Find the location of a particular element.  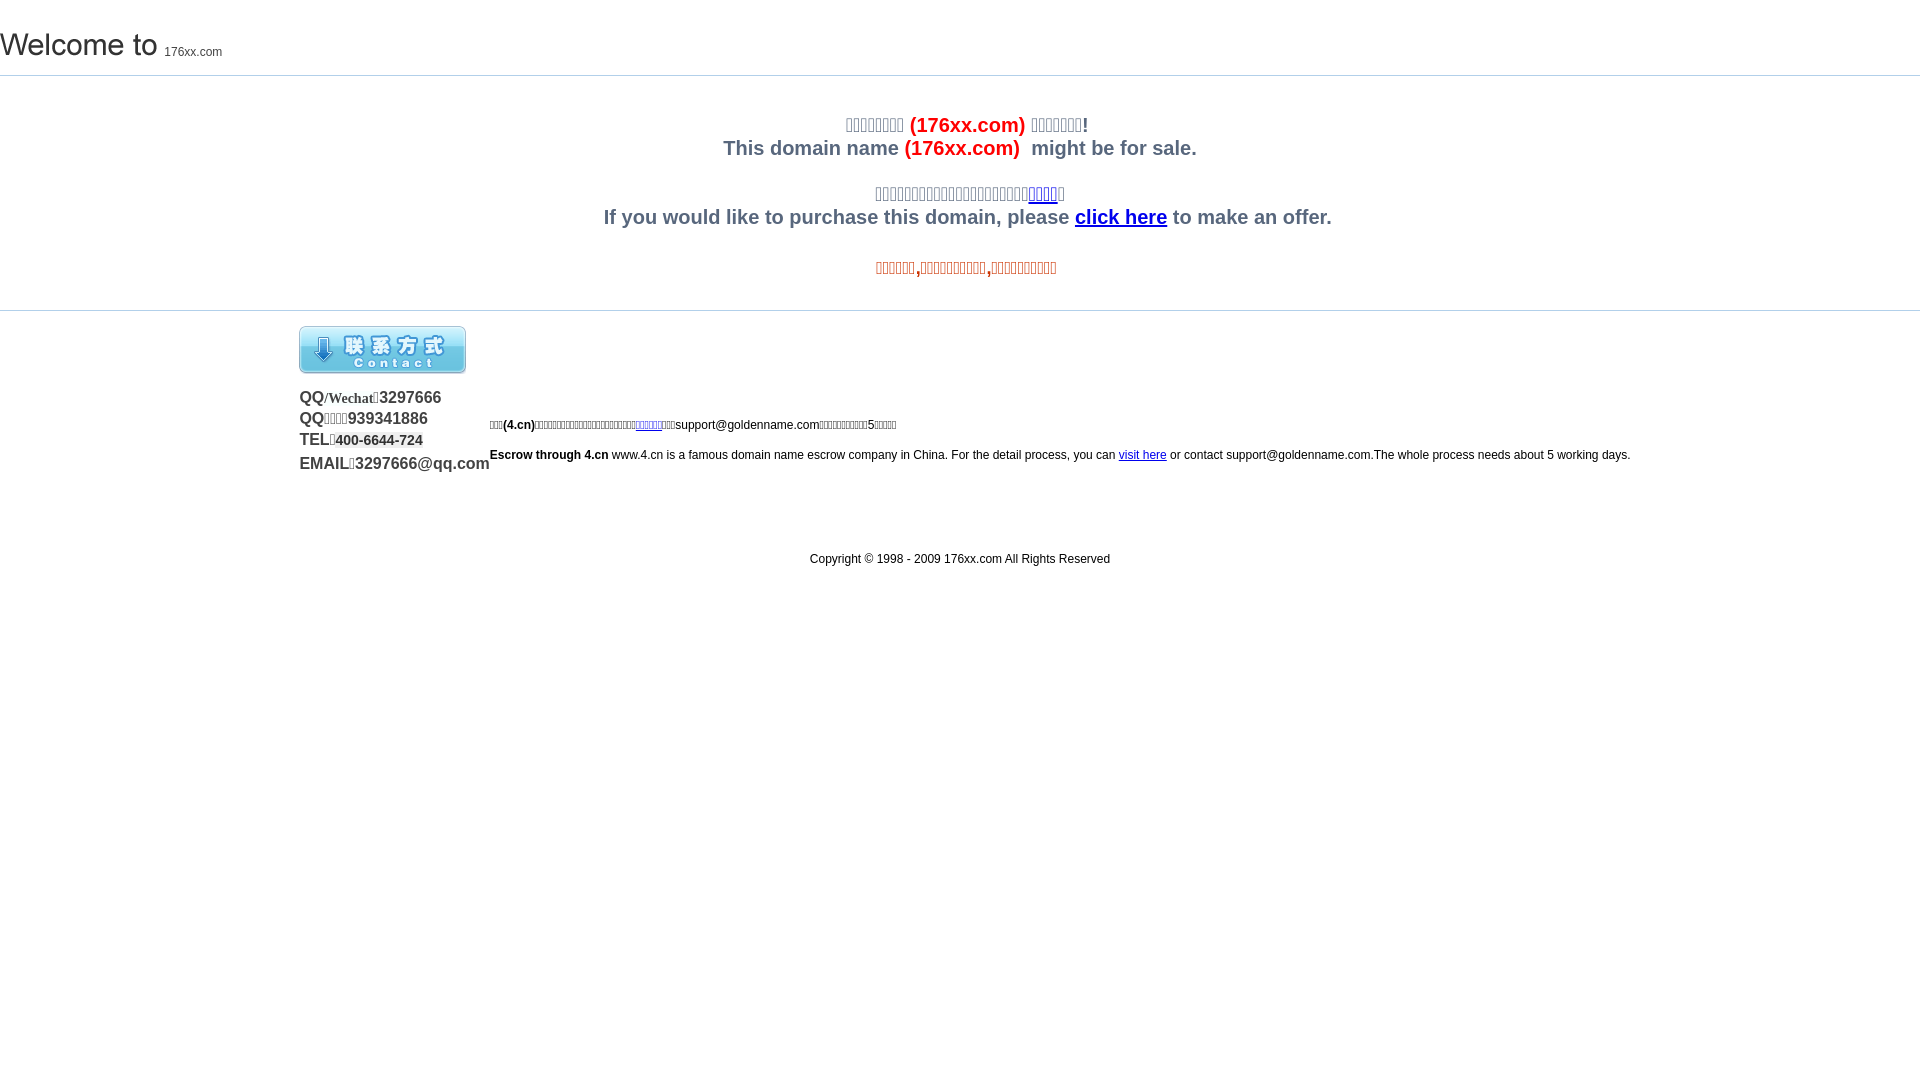

click here is located at coordinates (1121, 217).